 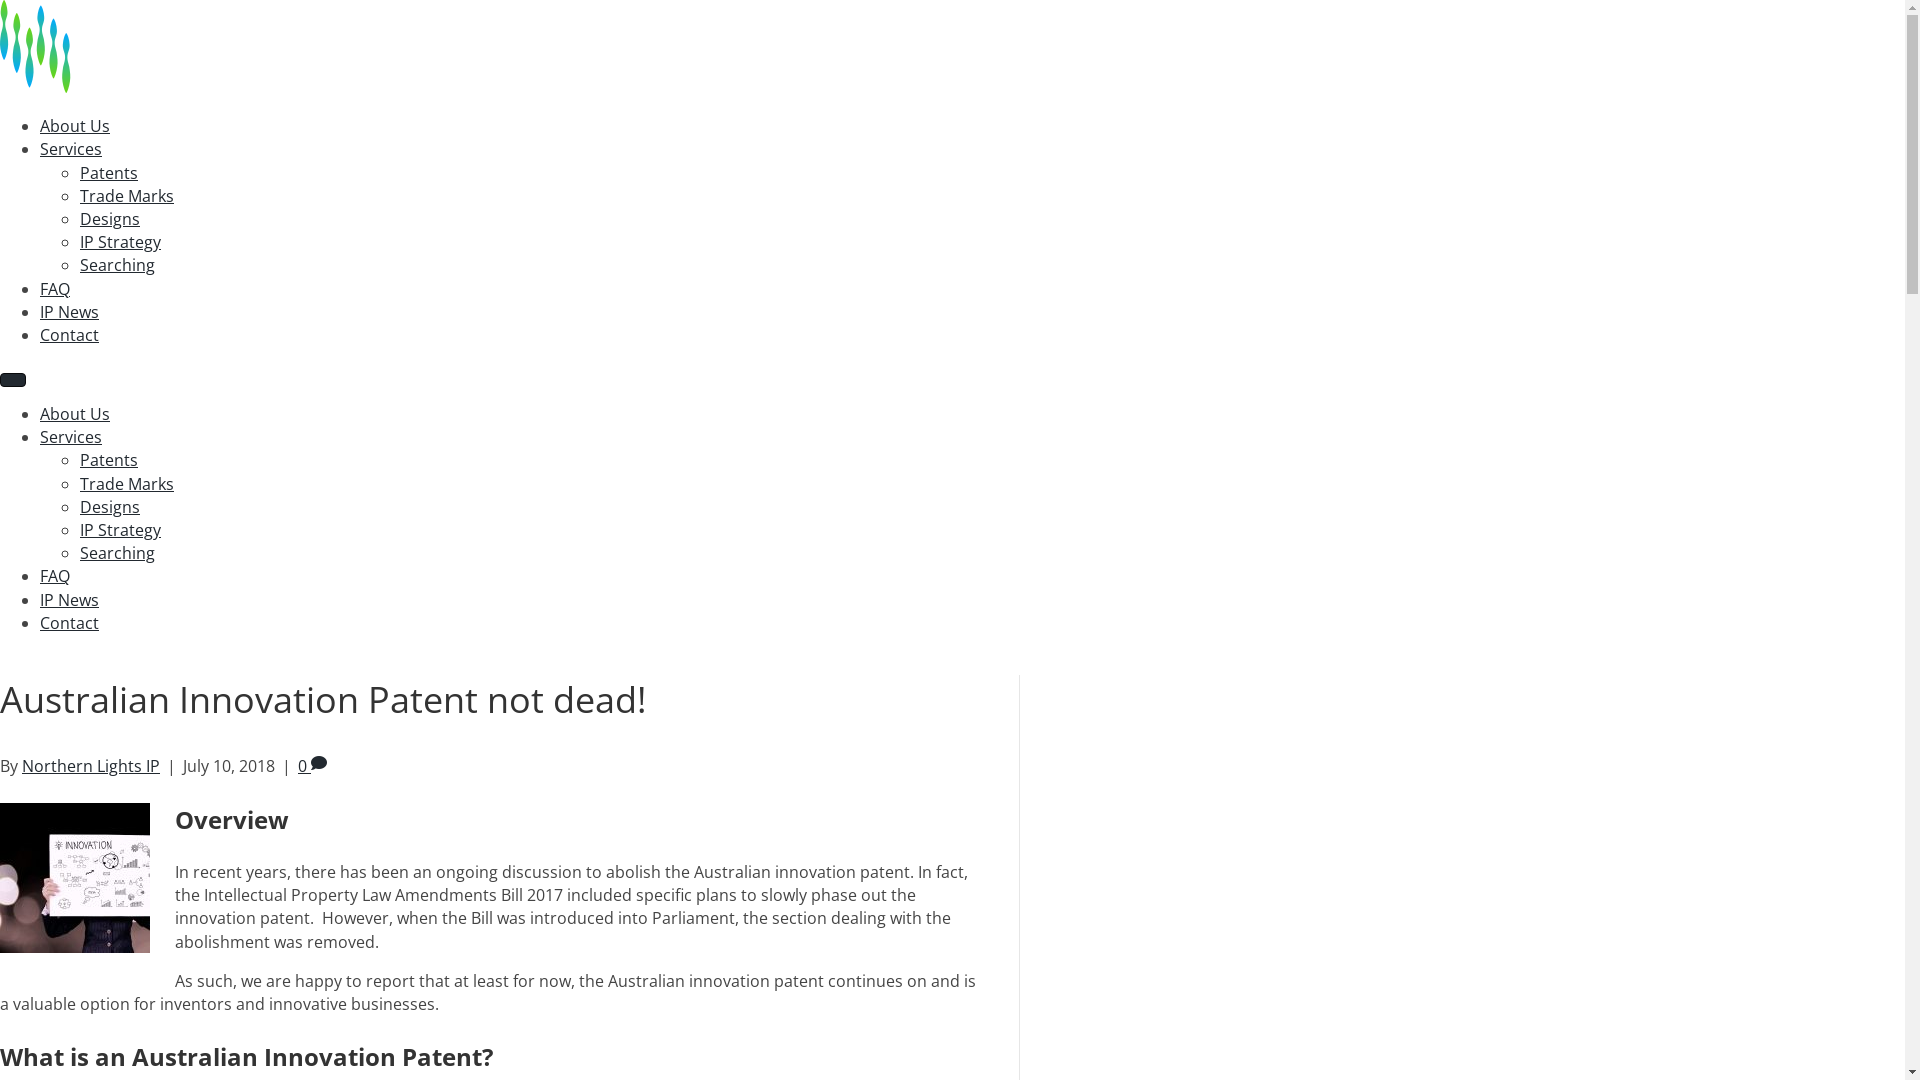 I want to click on IP Strategy, so click(x=120, y=242).